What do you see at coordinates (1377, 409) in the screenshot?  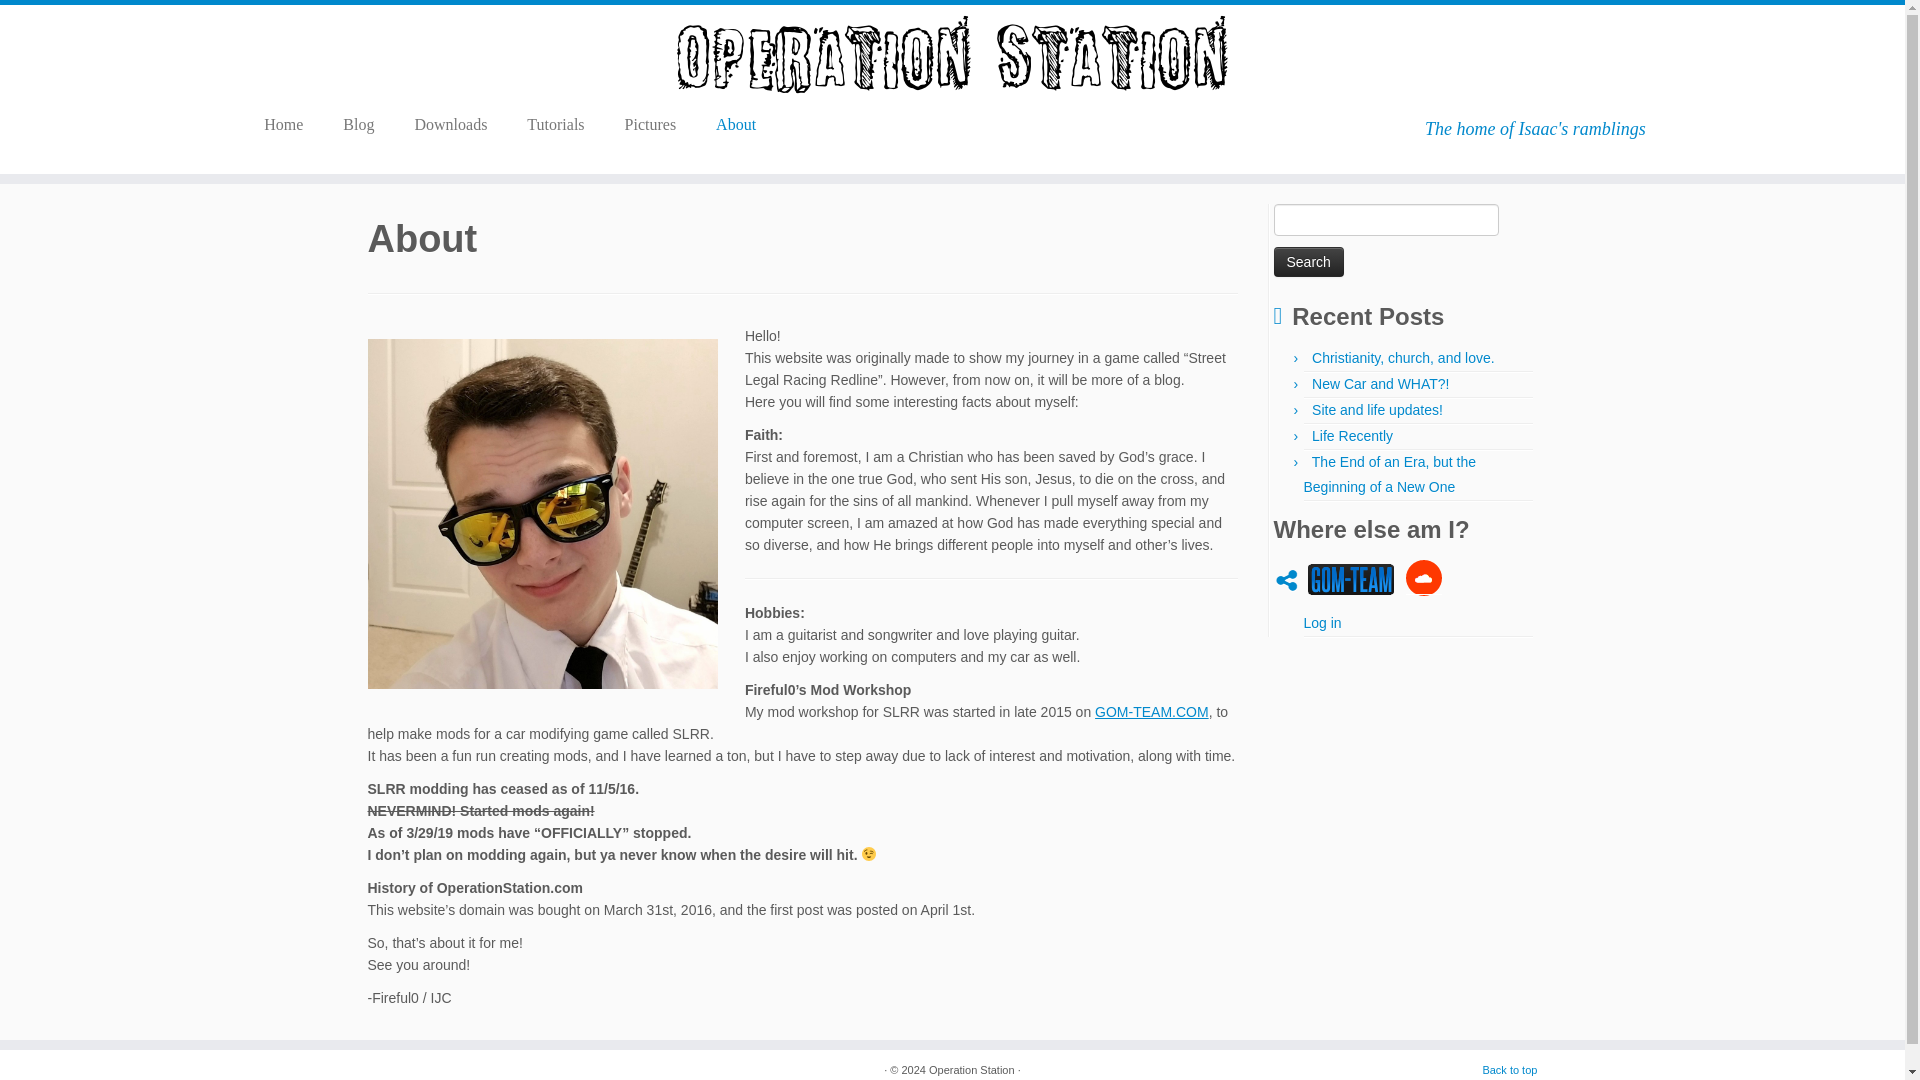 I see `Site and life updates!` at bounding box center [1377, 409].